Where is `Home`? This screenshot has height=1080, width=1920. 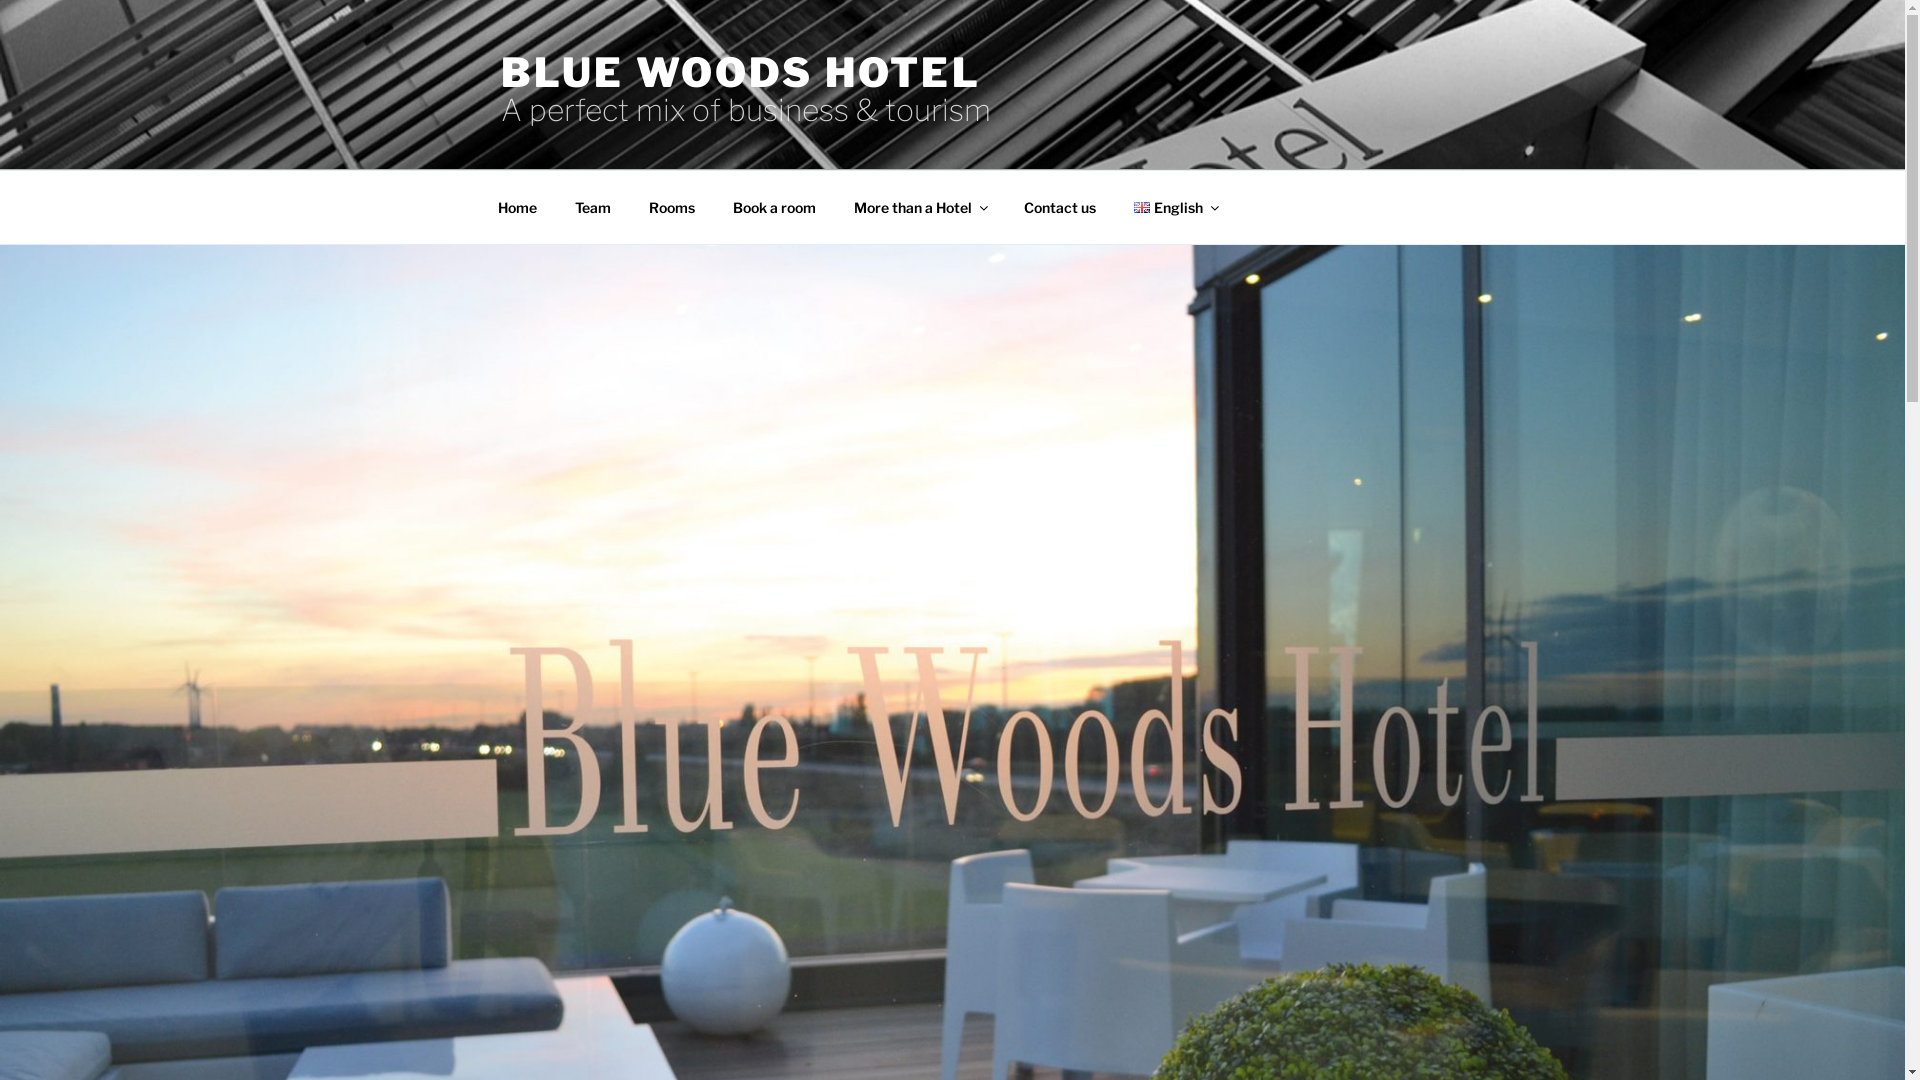 Home is located at coordinates (517, 208).